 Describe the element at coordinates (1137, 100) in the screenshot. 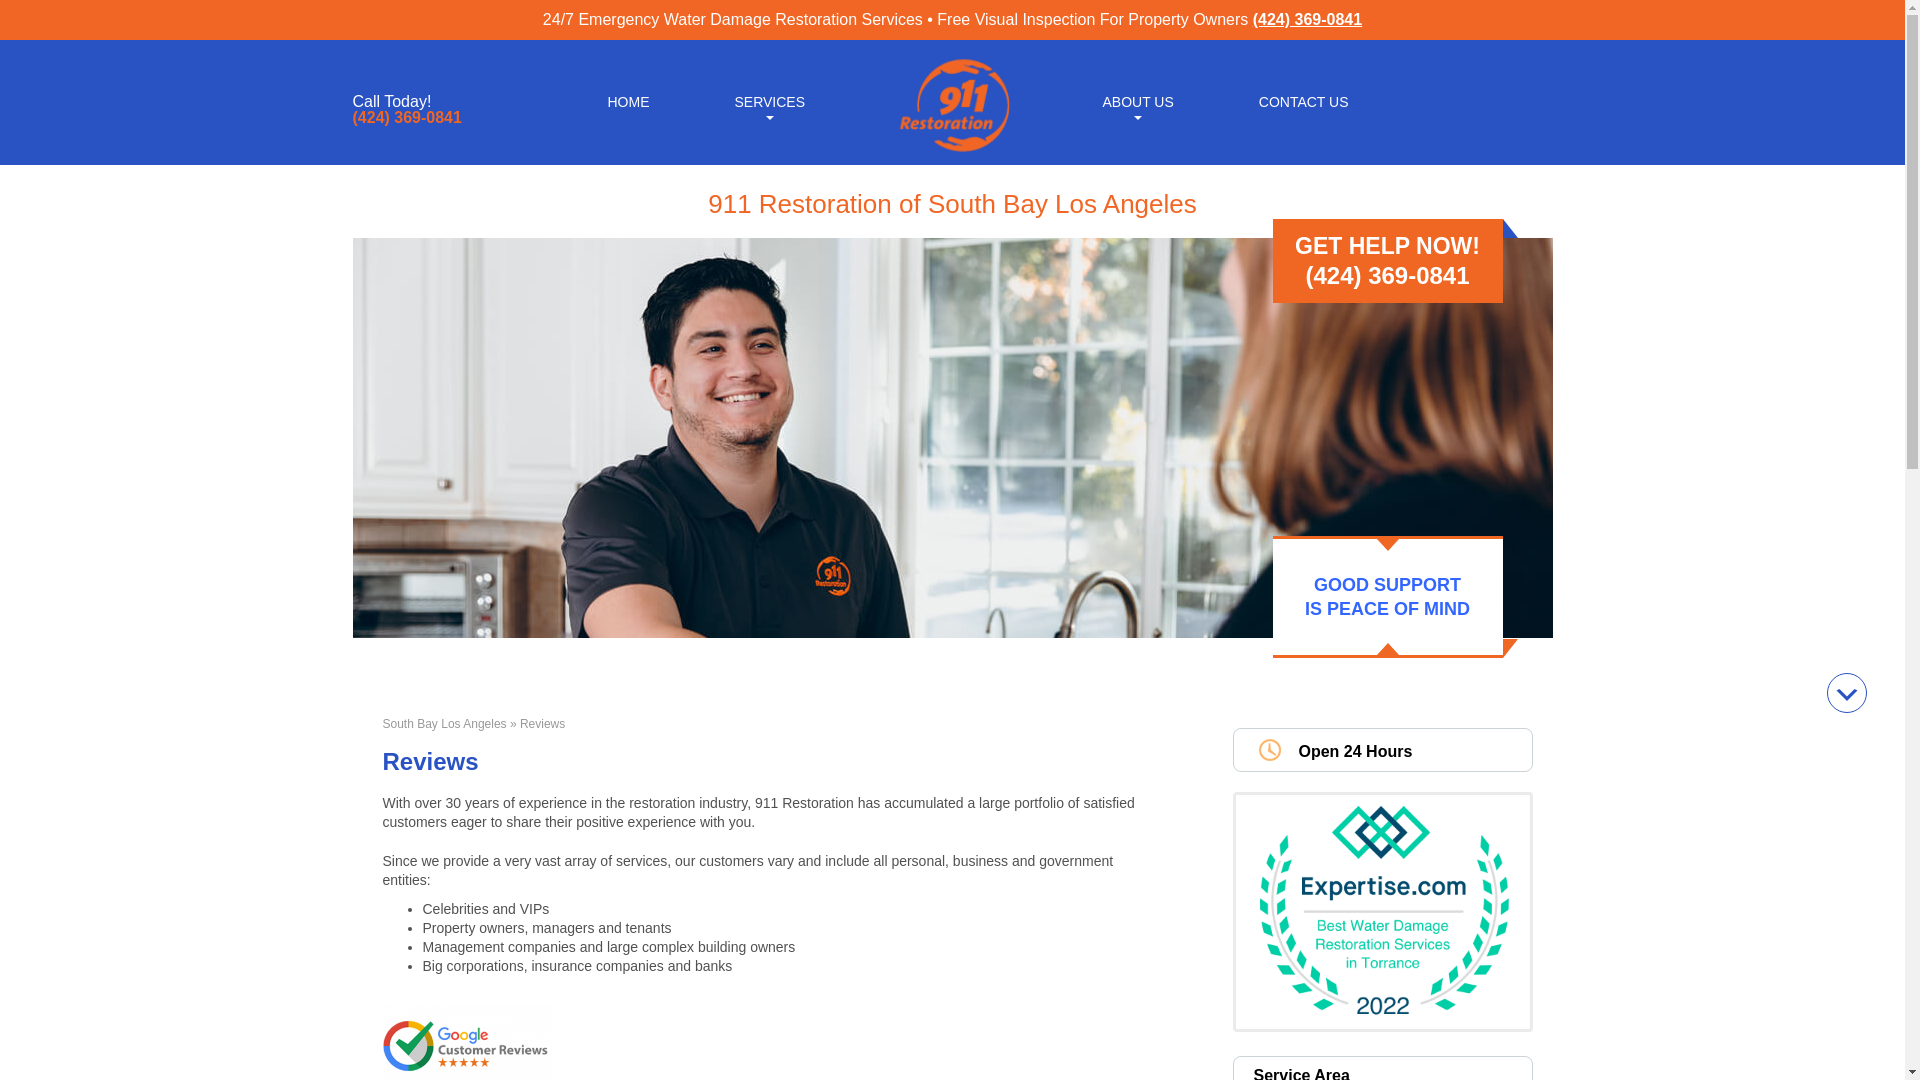

I see `ABOUT US` at that location.